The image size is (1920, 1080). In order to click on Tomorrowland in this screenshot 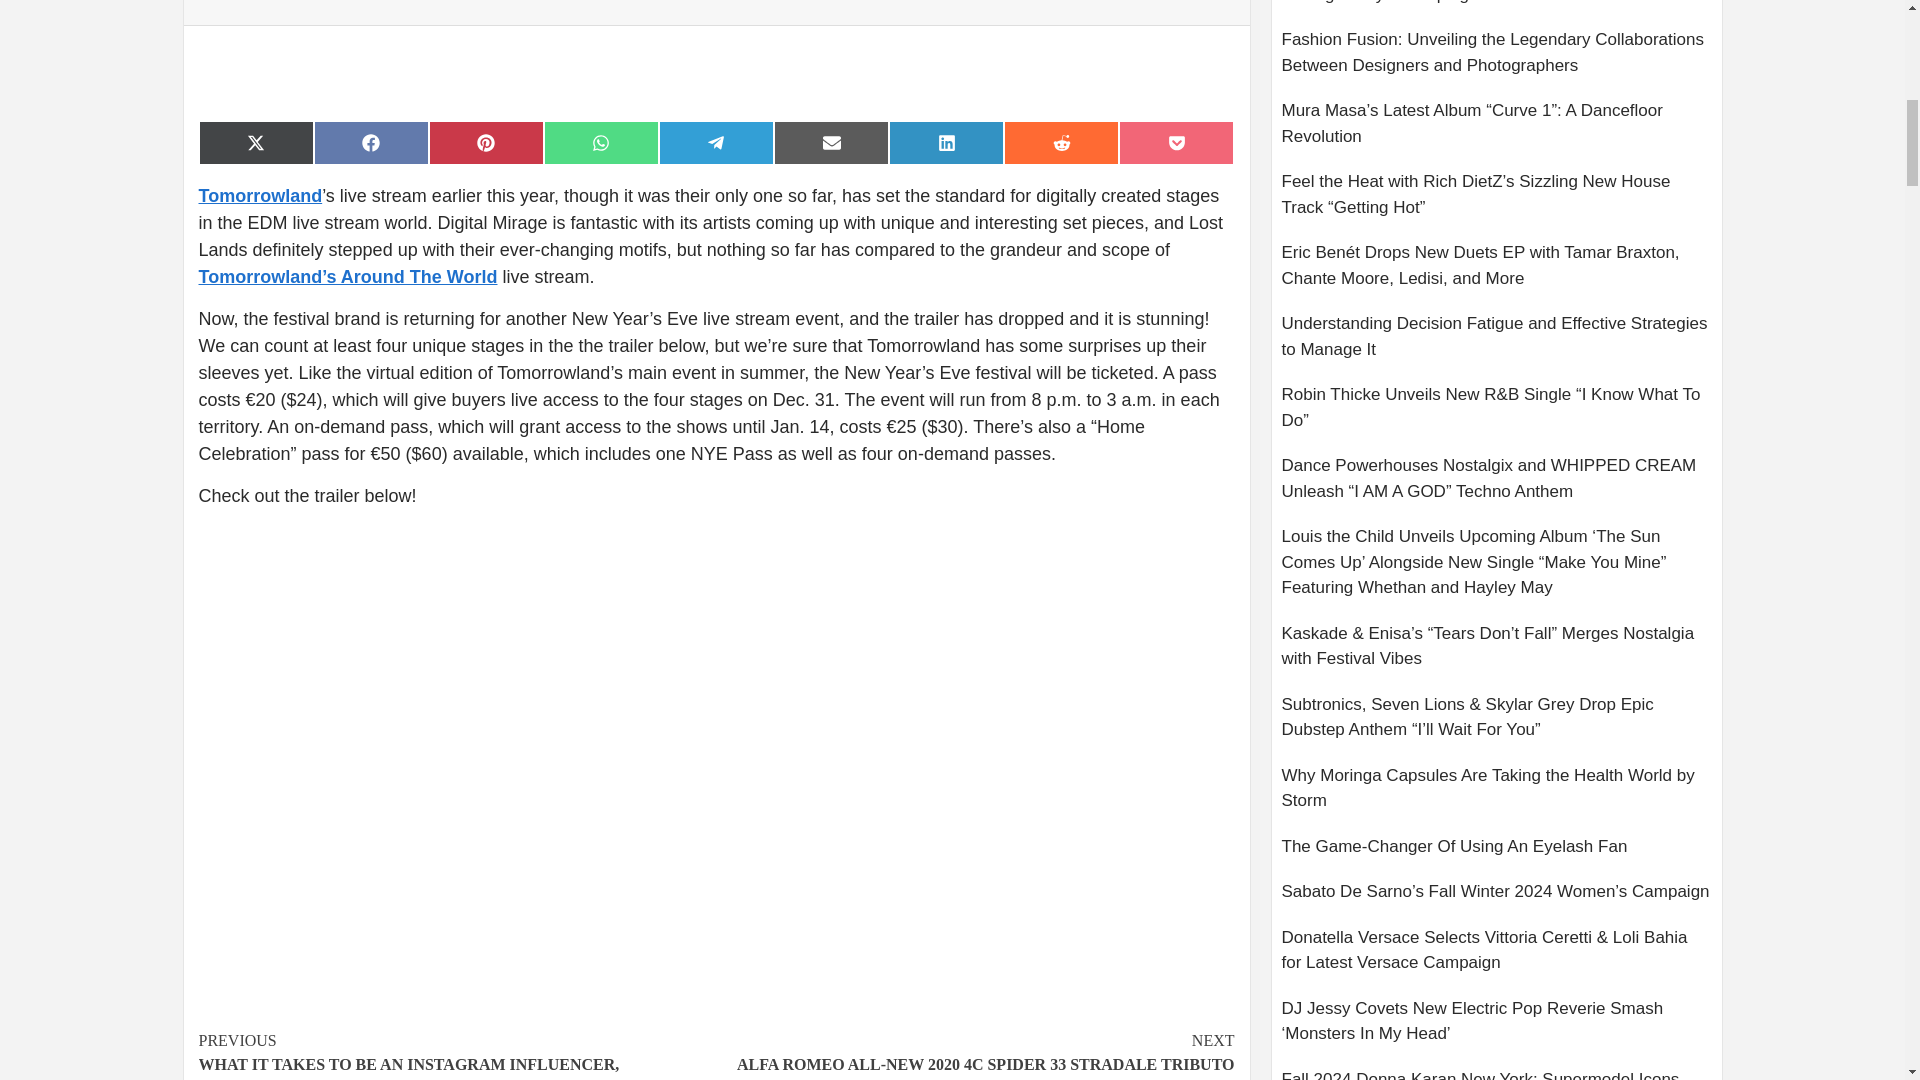, I will do `click(716, 142)`.